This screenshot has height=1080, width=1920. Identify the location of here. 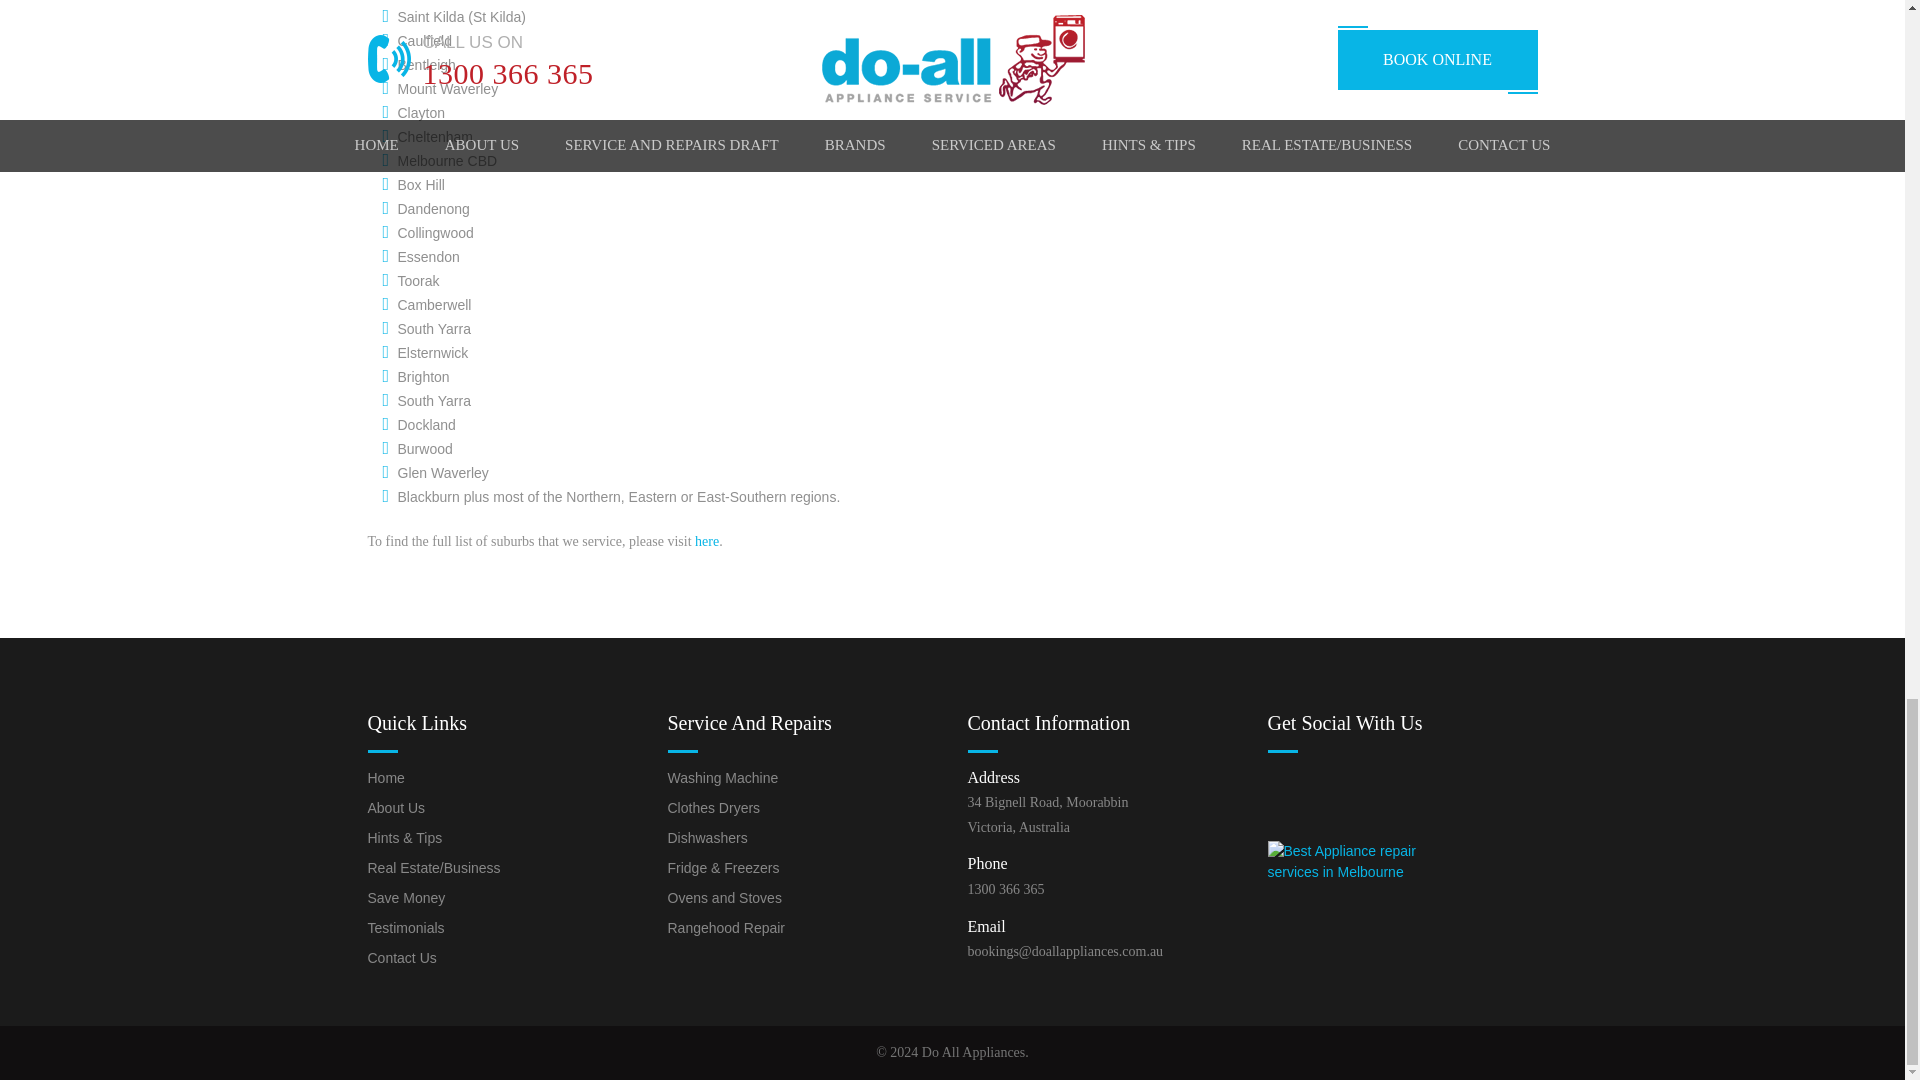
(706, 540).